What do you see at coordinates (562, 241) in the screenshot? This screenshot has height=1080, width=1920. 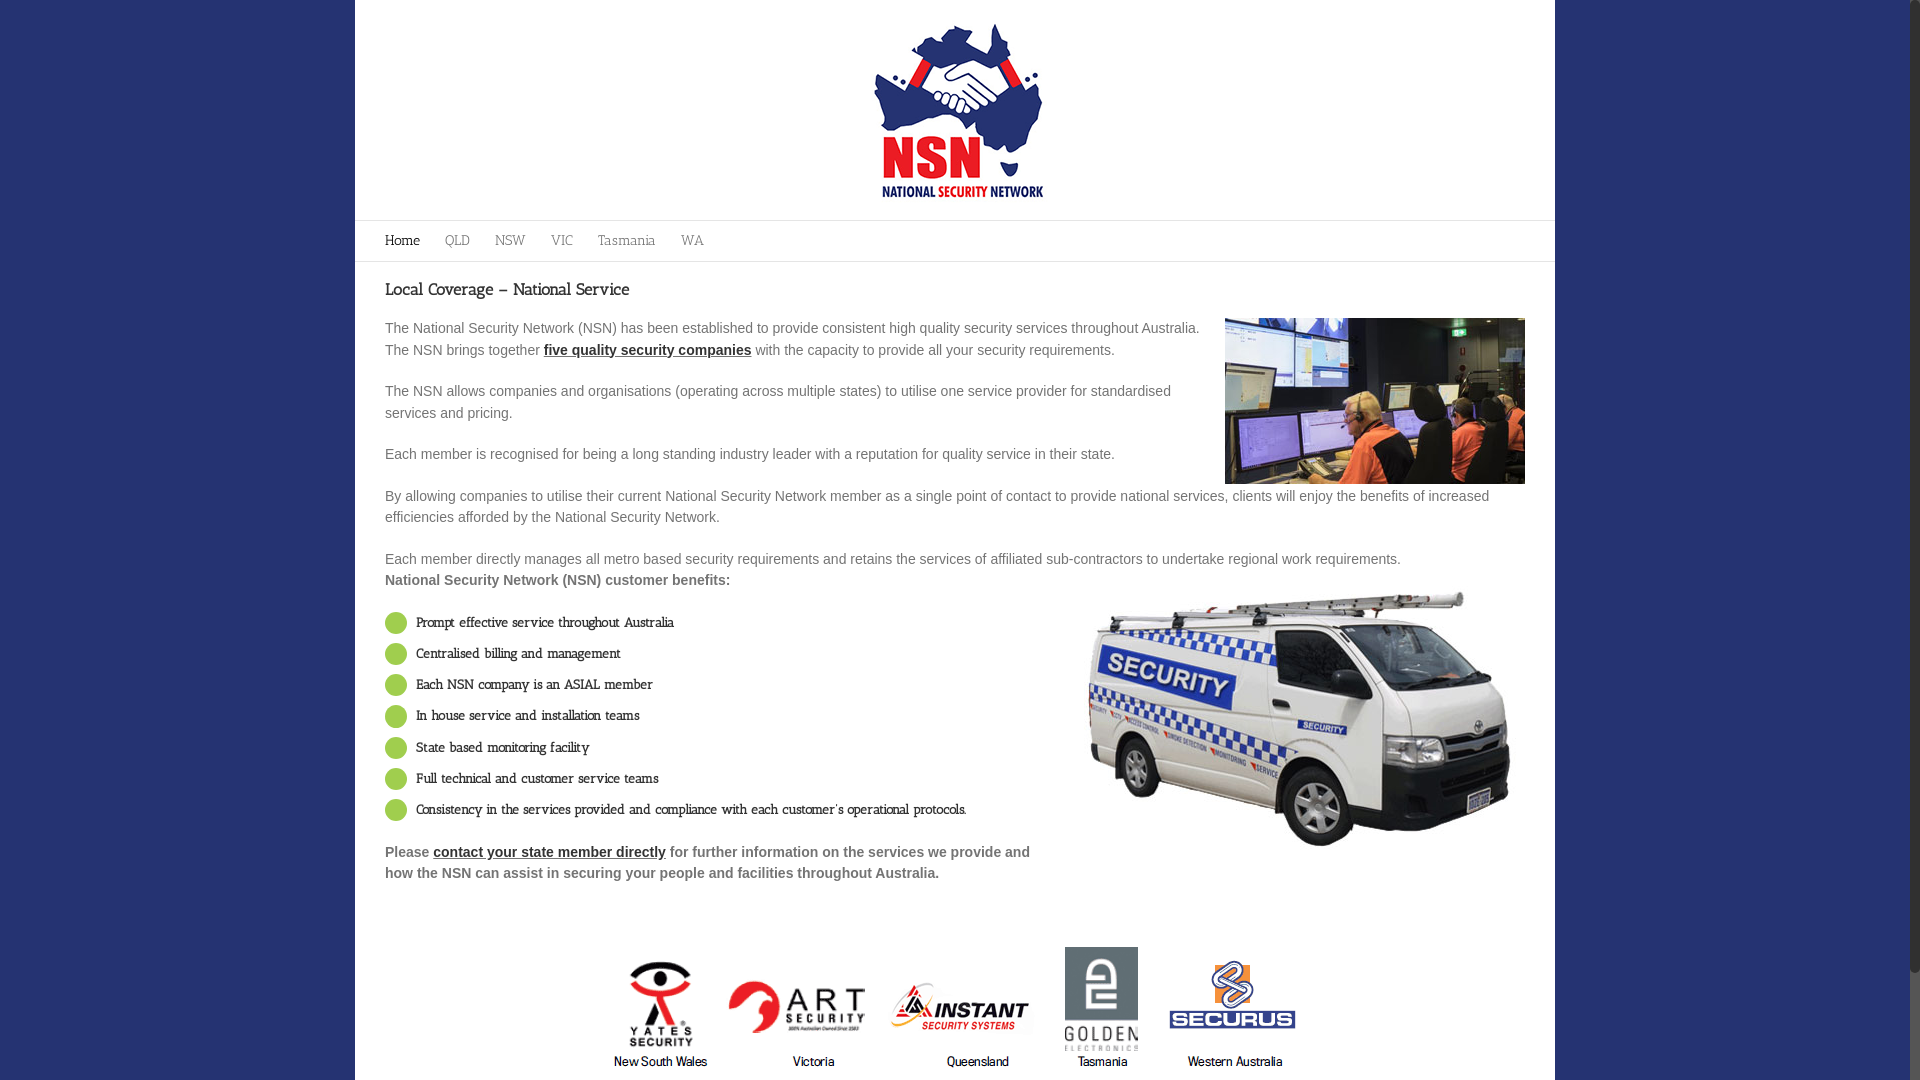 I see `VIC` at bounding box center [562, 241].